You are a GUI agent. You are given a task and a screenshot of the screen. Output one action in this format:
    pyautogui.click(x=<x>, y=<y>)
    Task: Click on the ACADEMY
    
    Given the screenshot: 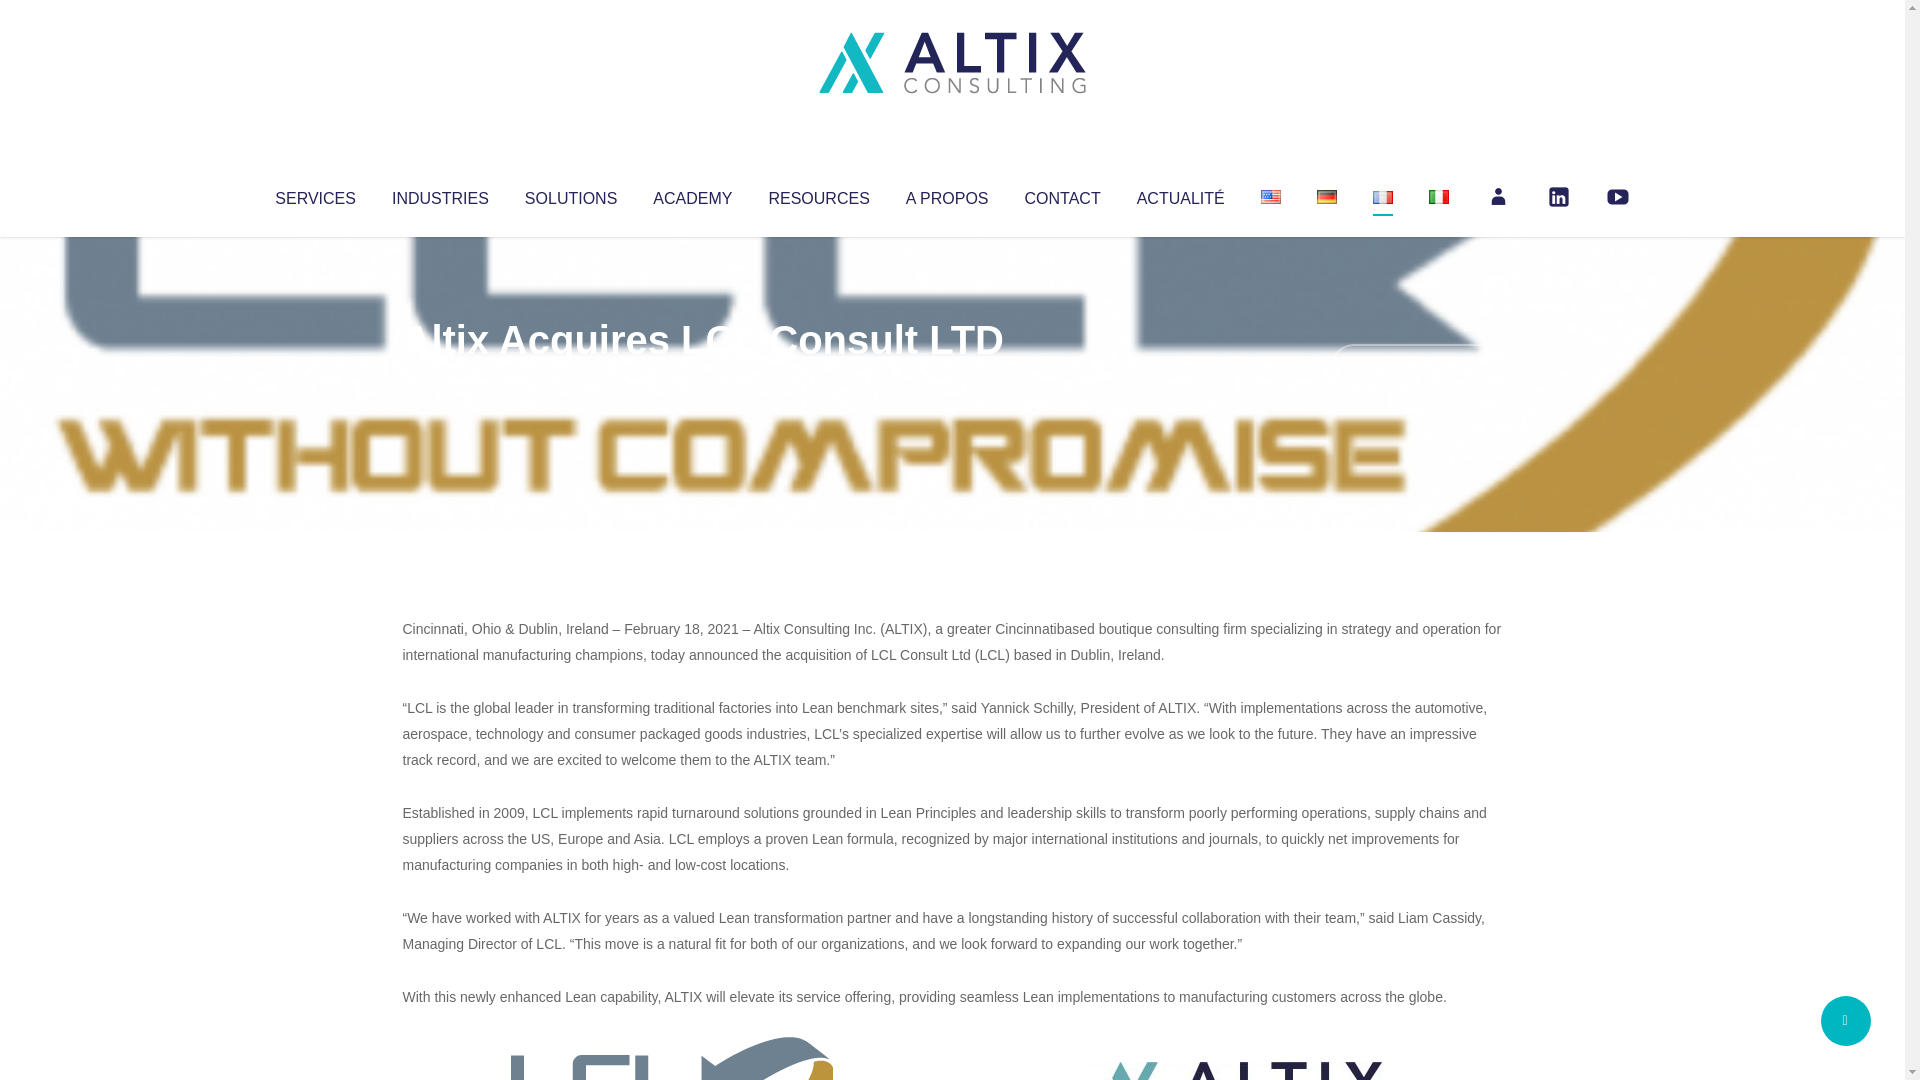 What is the action you would take?
    pyautogui.click(x=692, y=194)
    